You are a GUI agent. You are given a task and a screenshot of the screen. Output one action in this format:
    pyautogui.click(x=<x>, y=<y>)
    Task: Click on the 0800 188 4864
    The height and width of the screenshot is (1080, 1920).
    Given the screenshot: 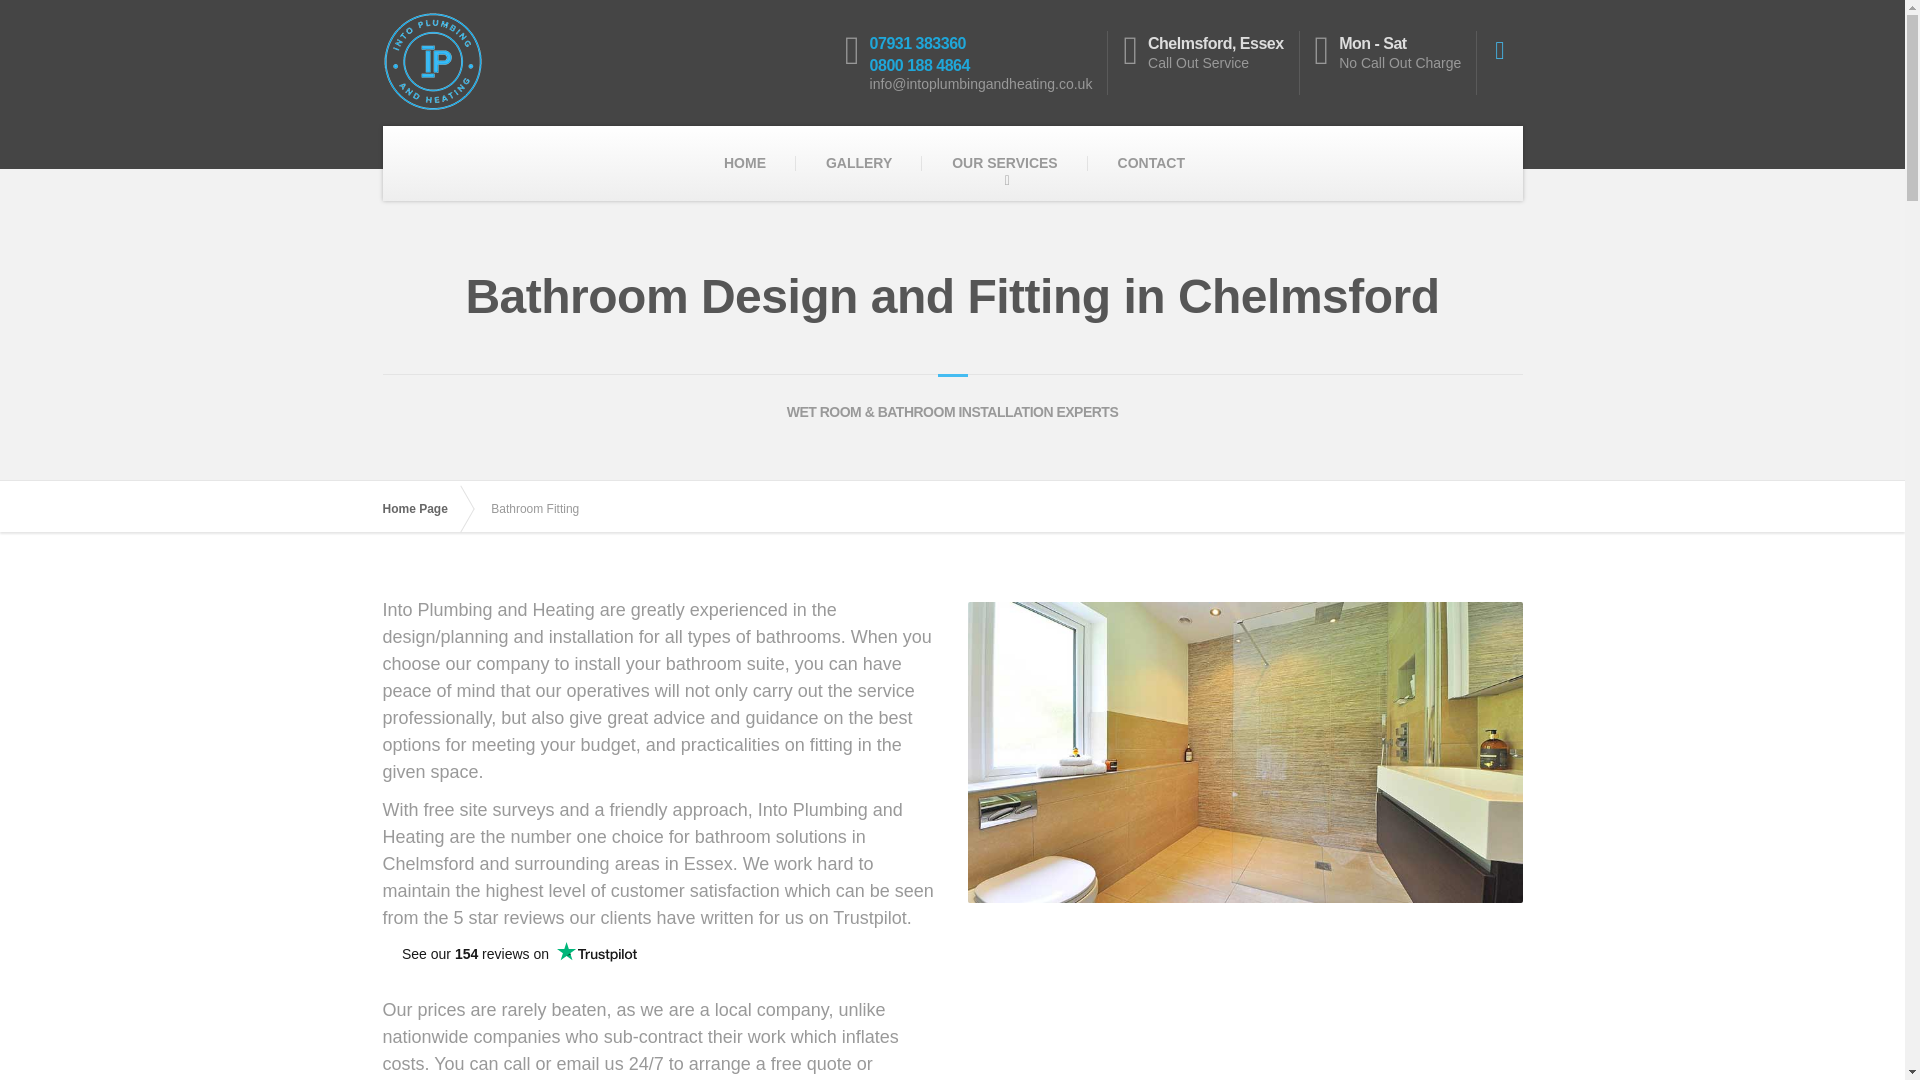 What is the action you would take?
    pyautogui.click(x=919, y=66)
    